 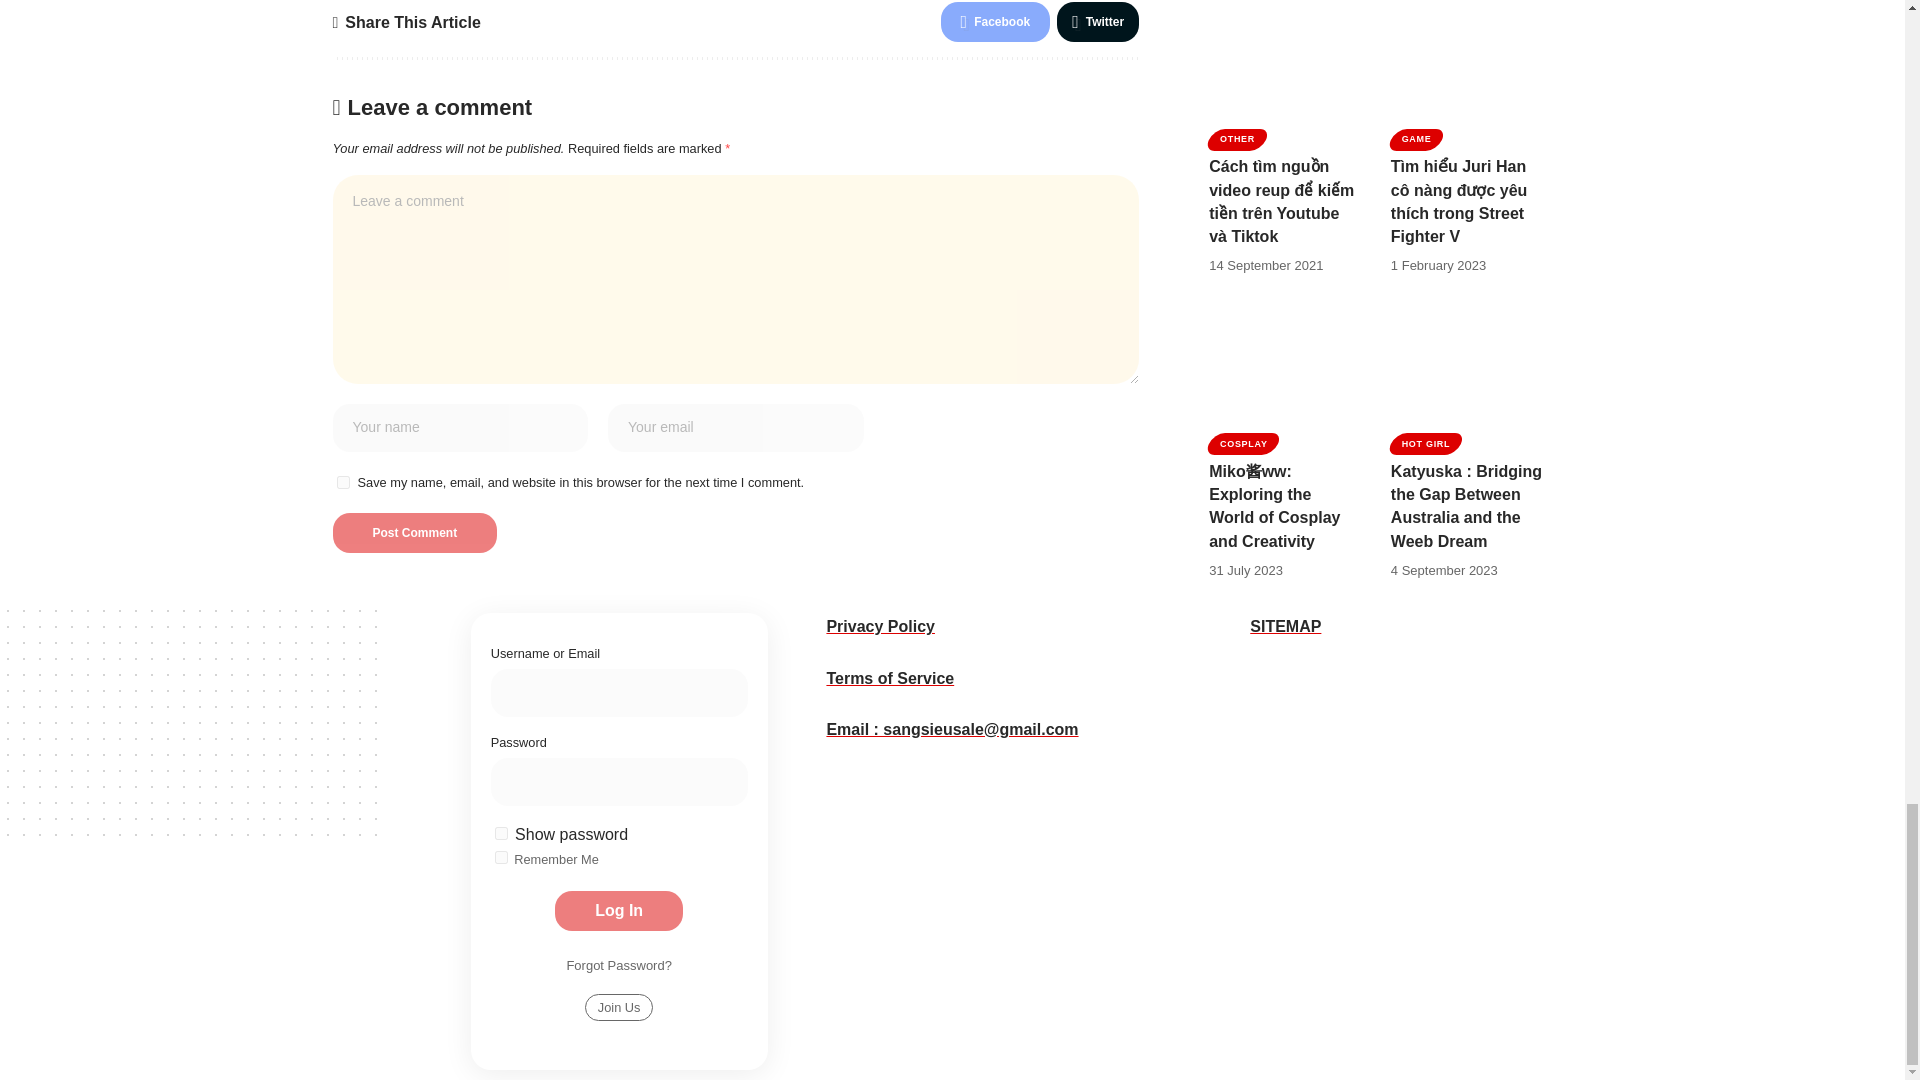 I want to click on on, so click(x=502, y=858).